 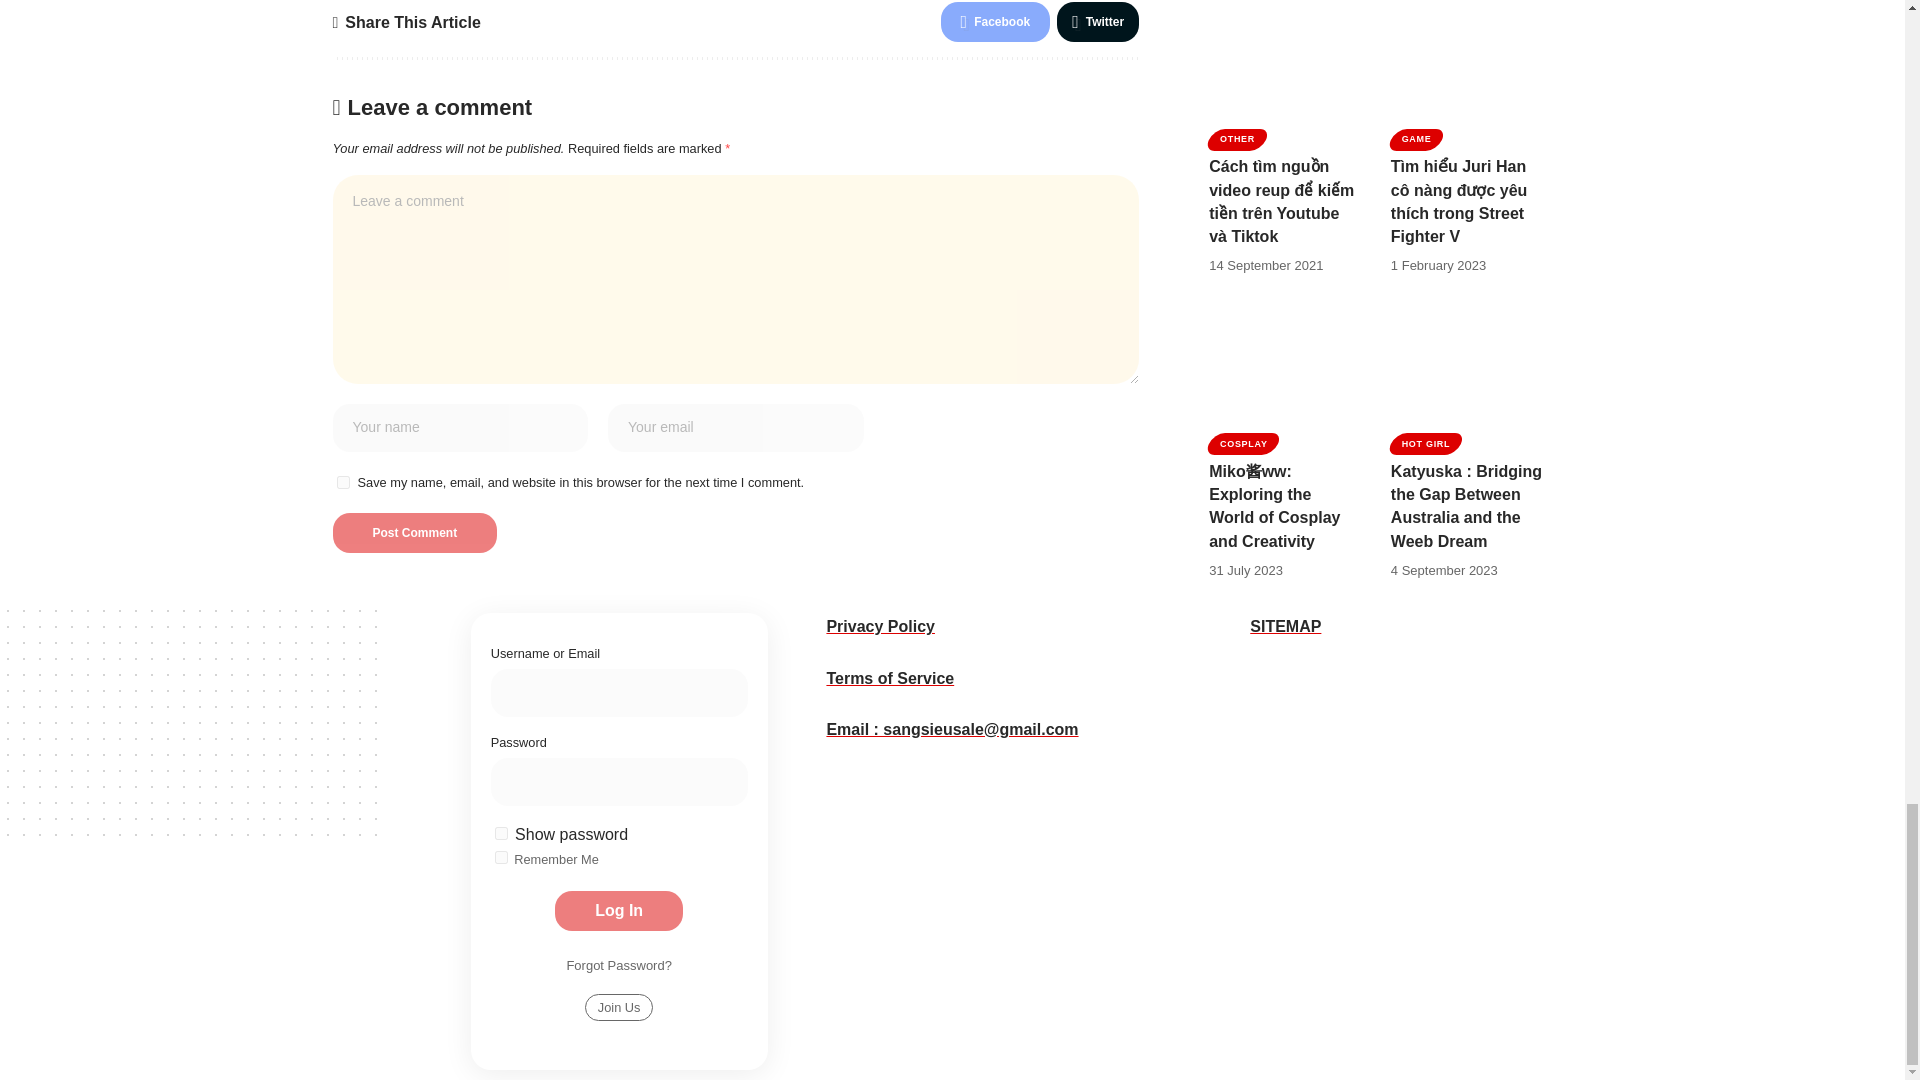 I want to click on on, so click(x=502, y=858).